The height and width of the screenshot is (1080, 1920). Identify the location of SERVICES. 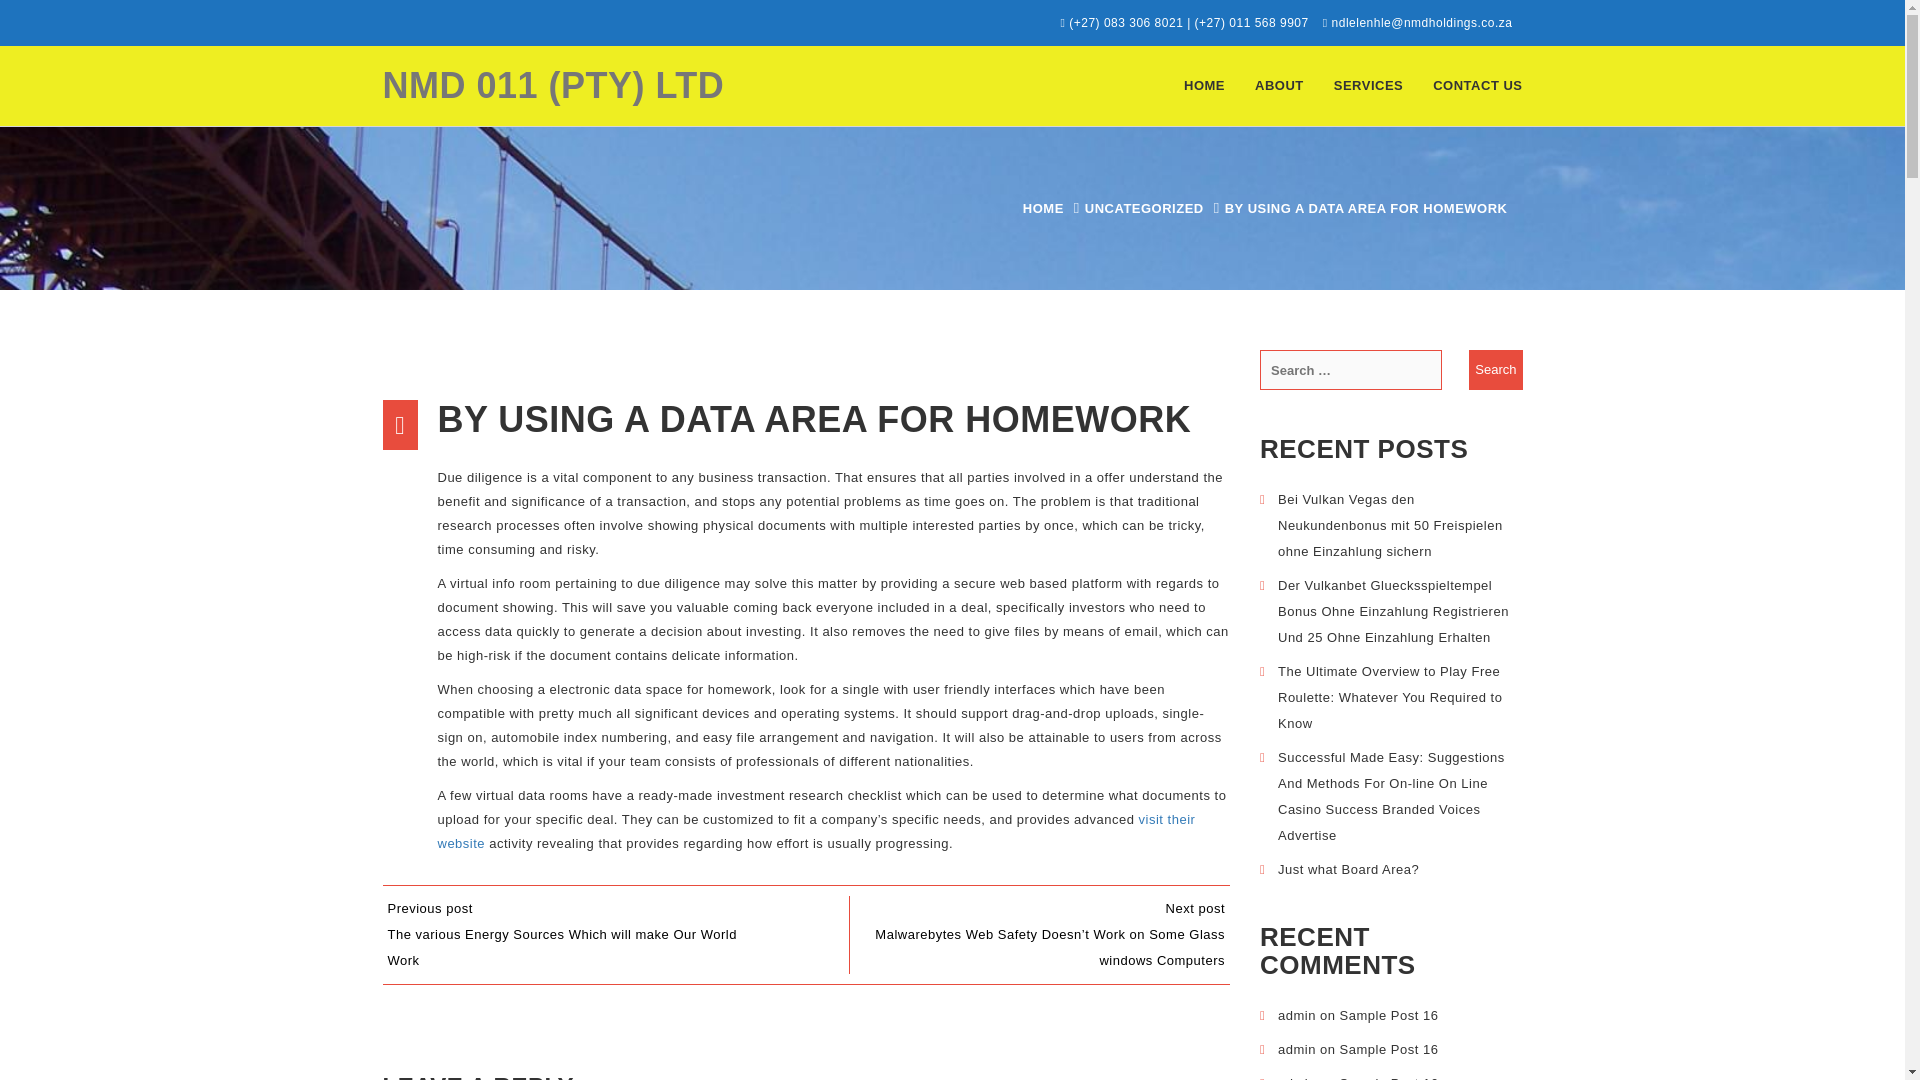
(1368, 86).